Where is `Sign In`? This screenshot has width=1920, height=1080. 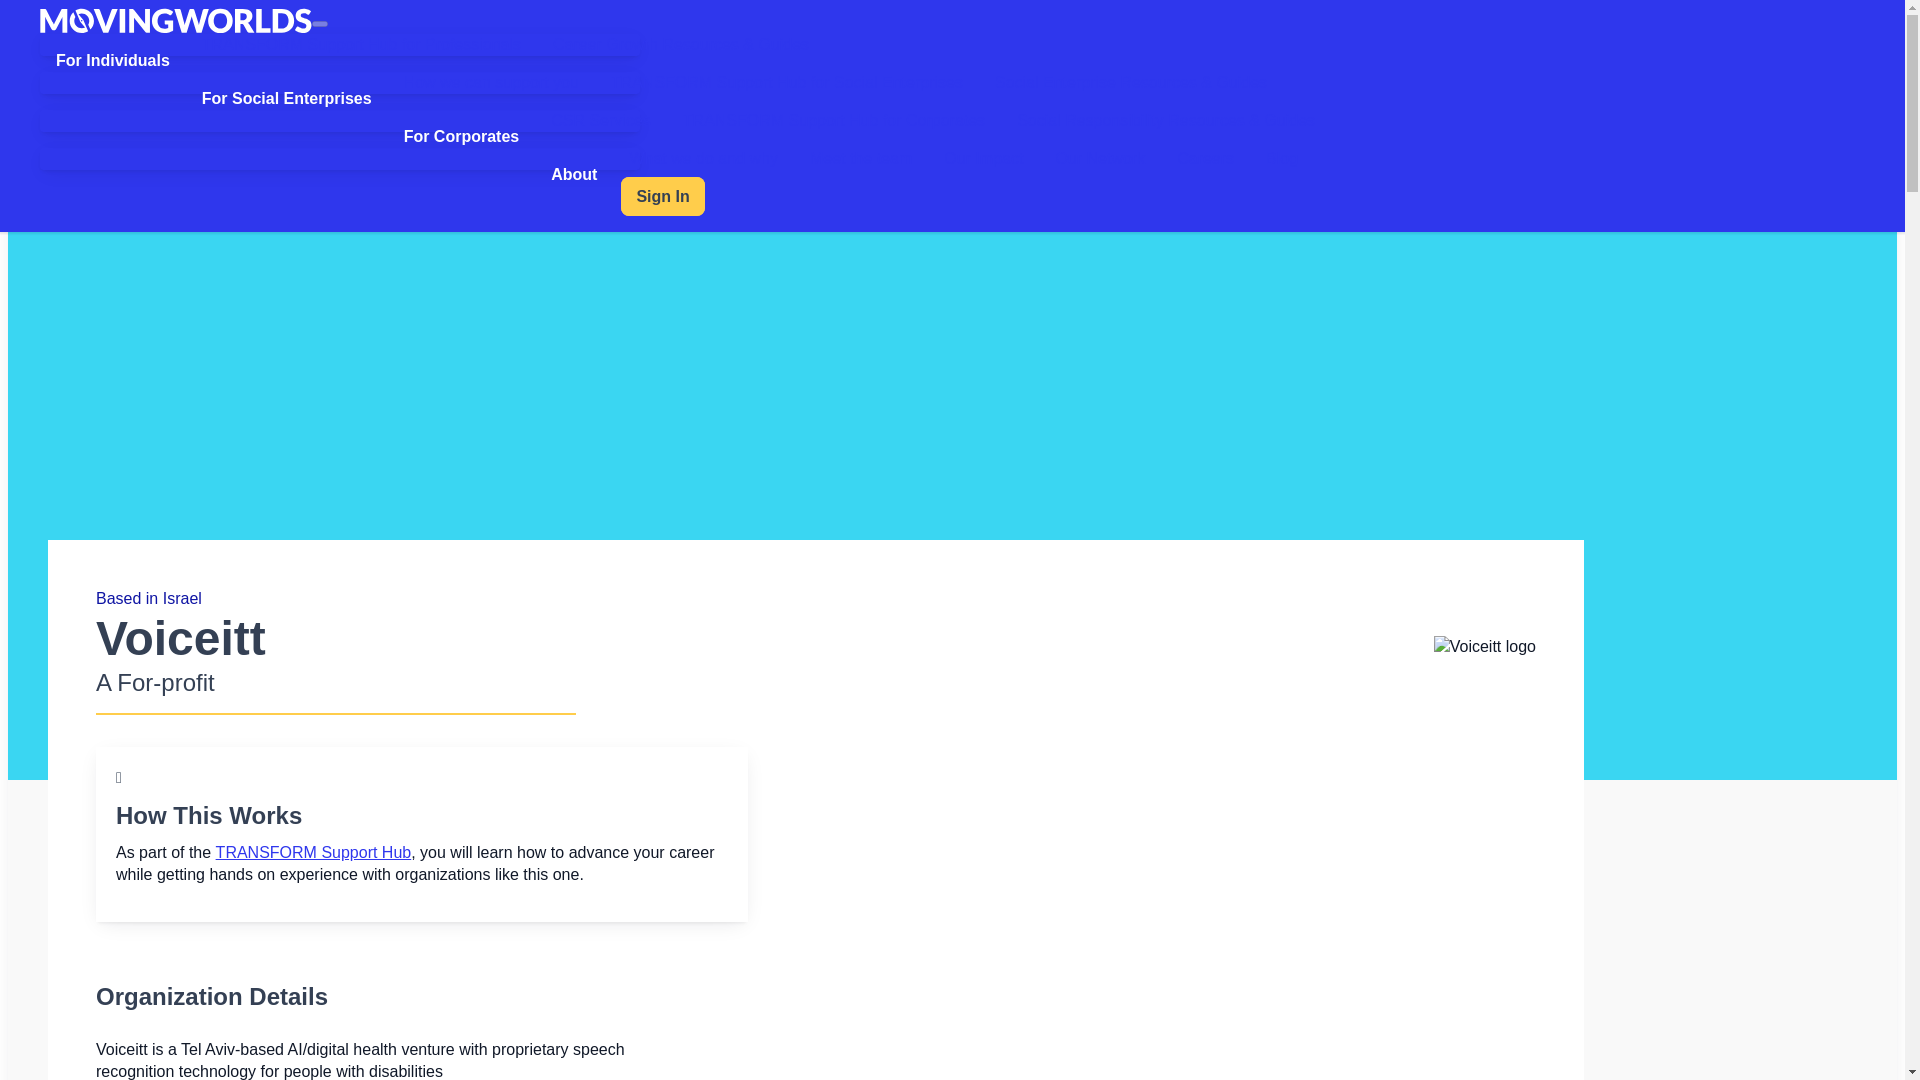 Sign In is located at coordinates (662, 196).